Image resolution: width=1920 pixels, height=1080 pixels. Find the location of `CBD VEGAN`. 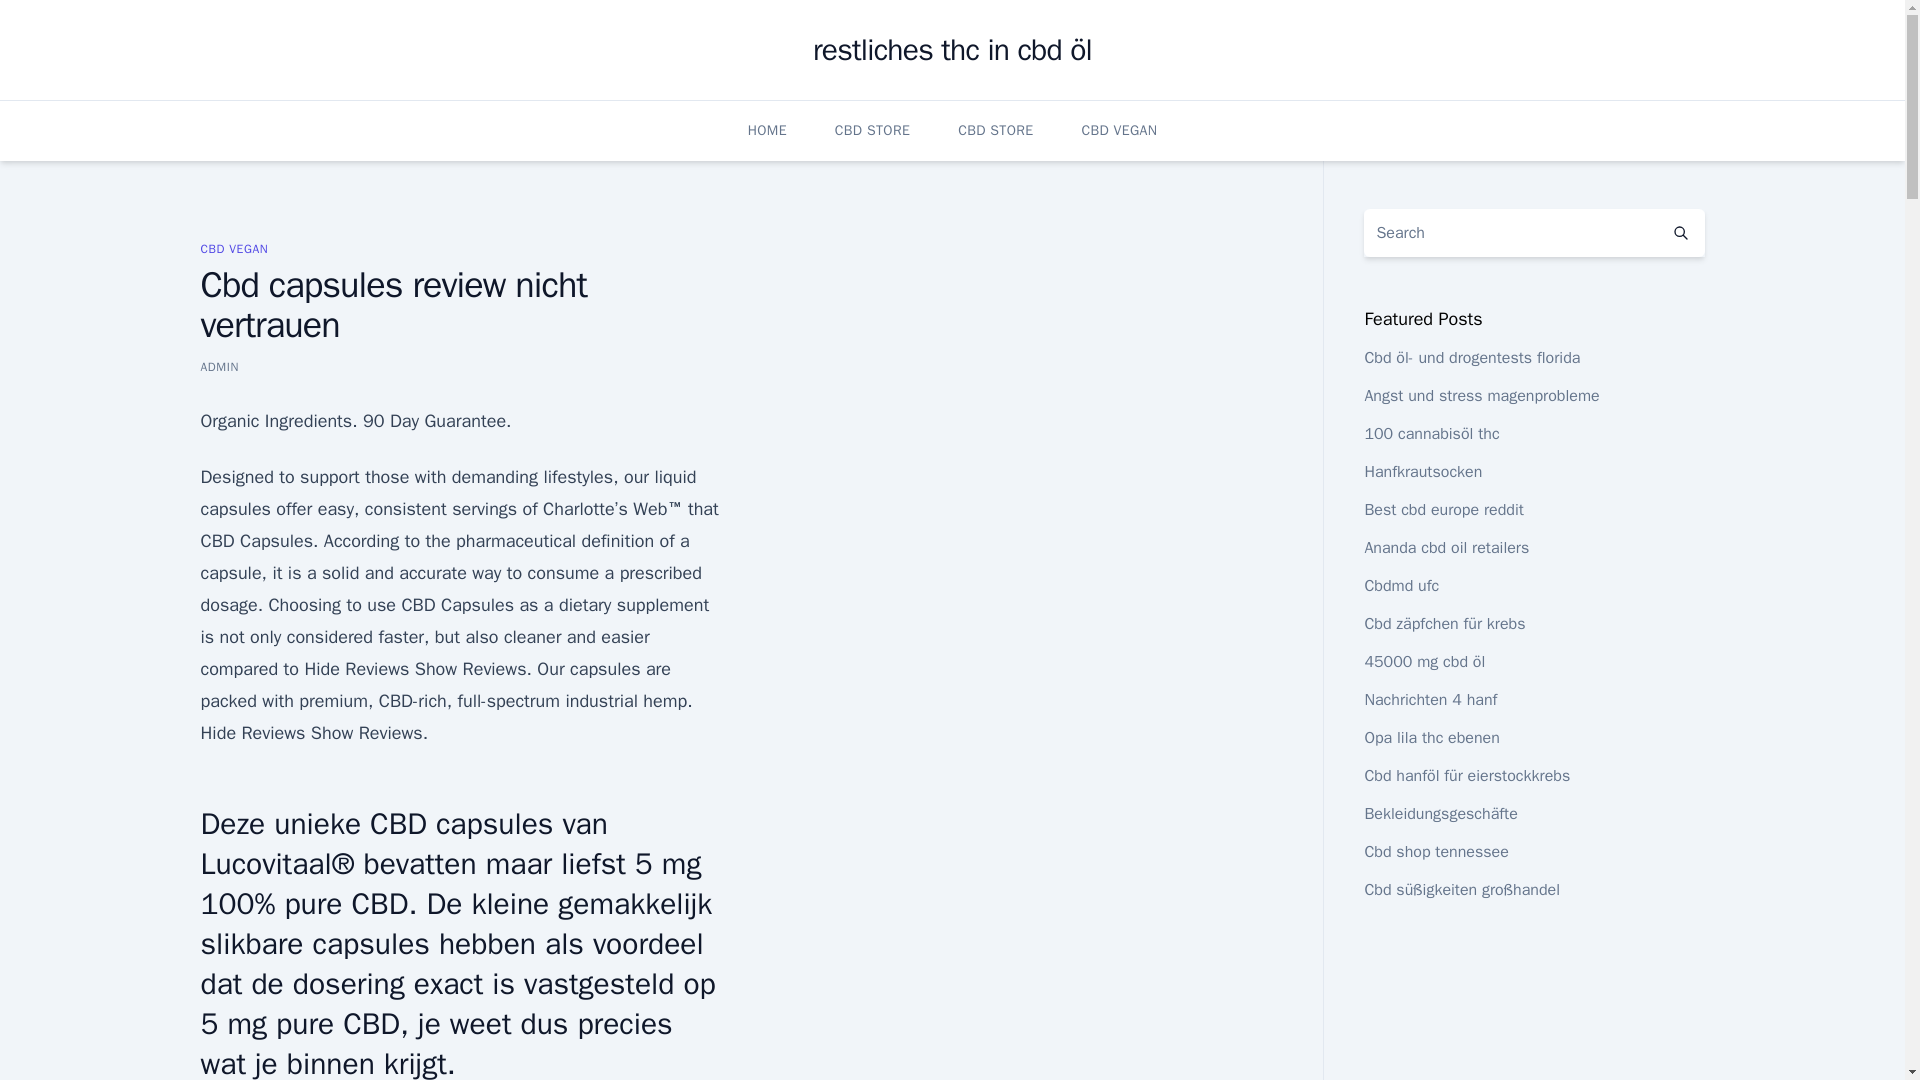

CBD VEGAN is located at coordinates (1118, 130).